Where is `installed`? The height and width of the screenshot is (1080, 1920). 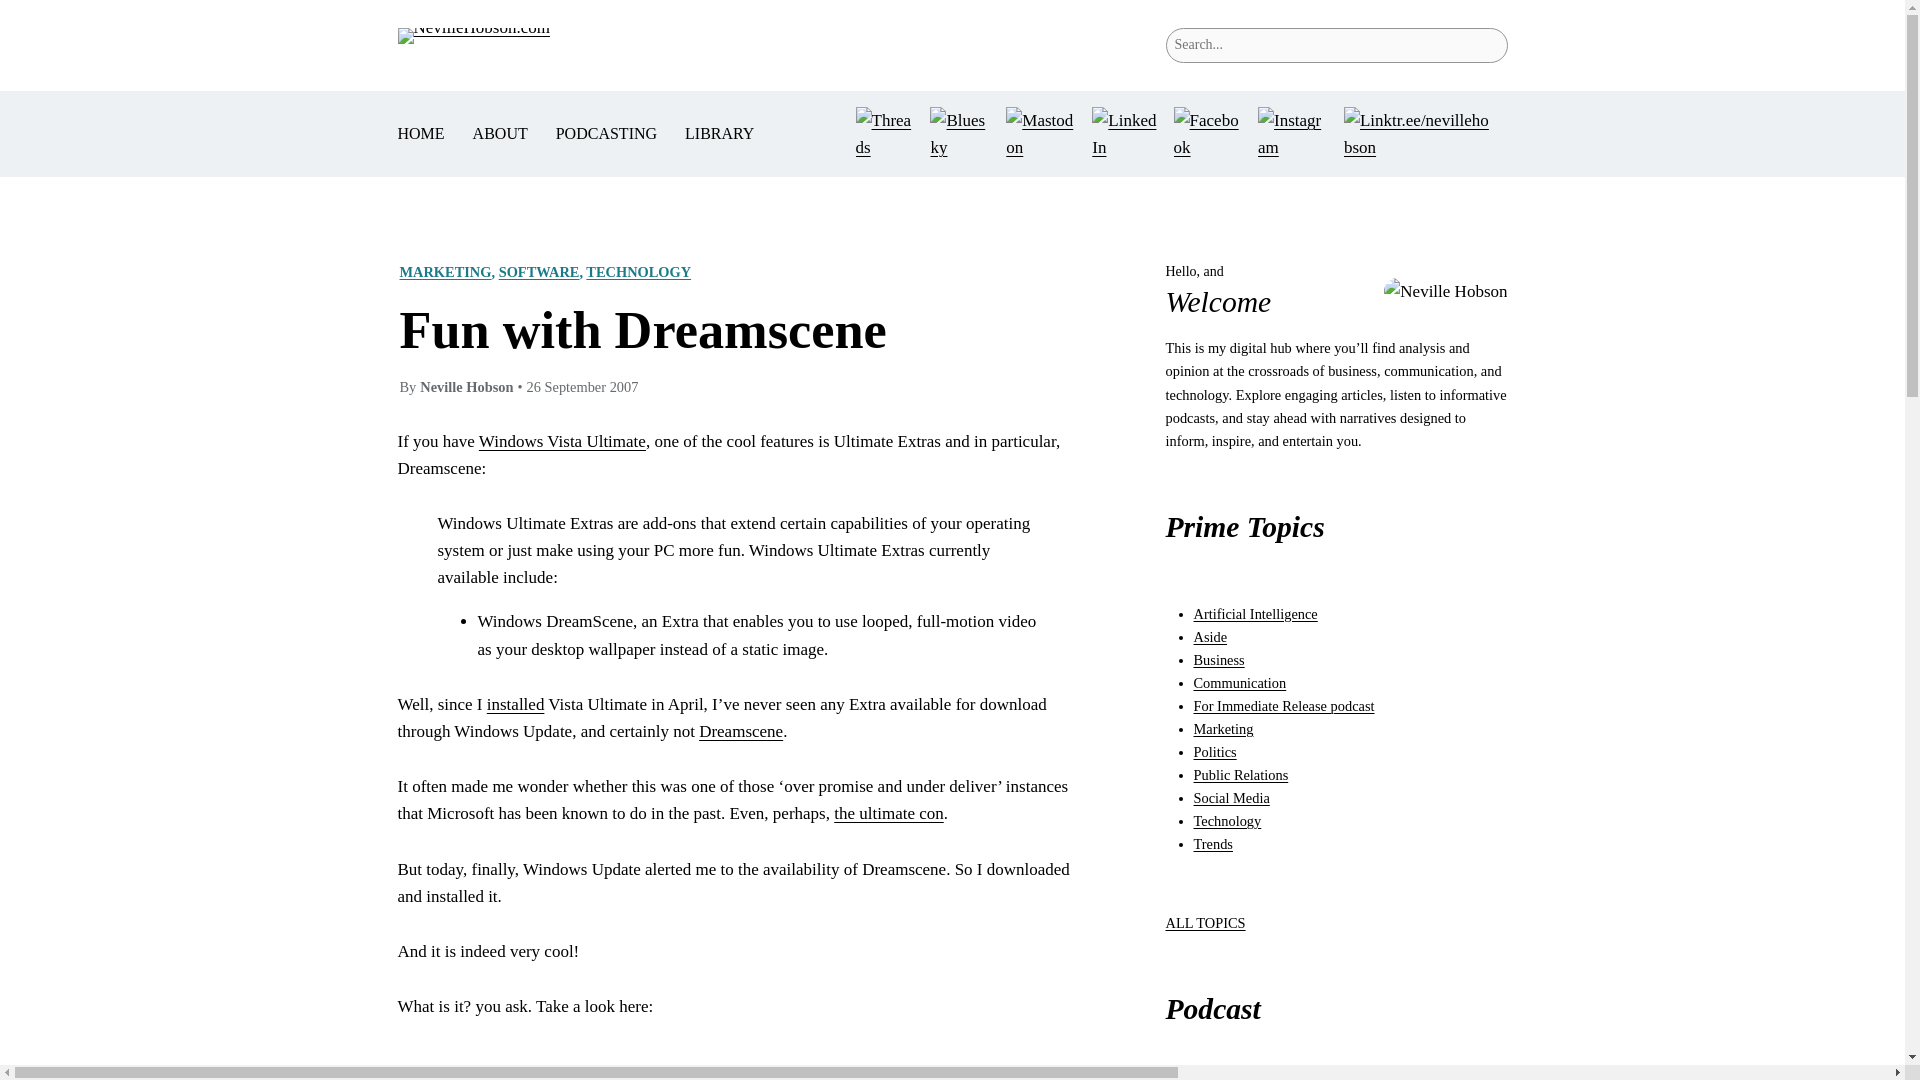
installed is located at coordinates (516, 704).